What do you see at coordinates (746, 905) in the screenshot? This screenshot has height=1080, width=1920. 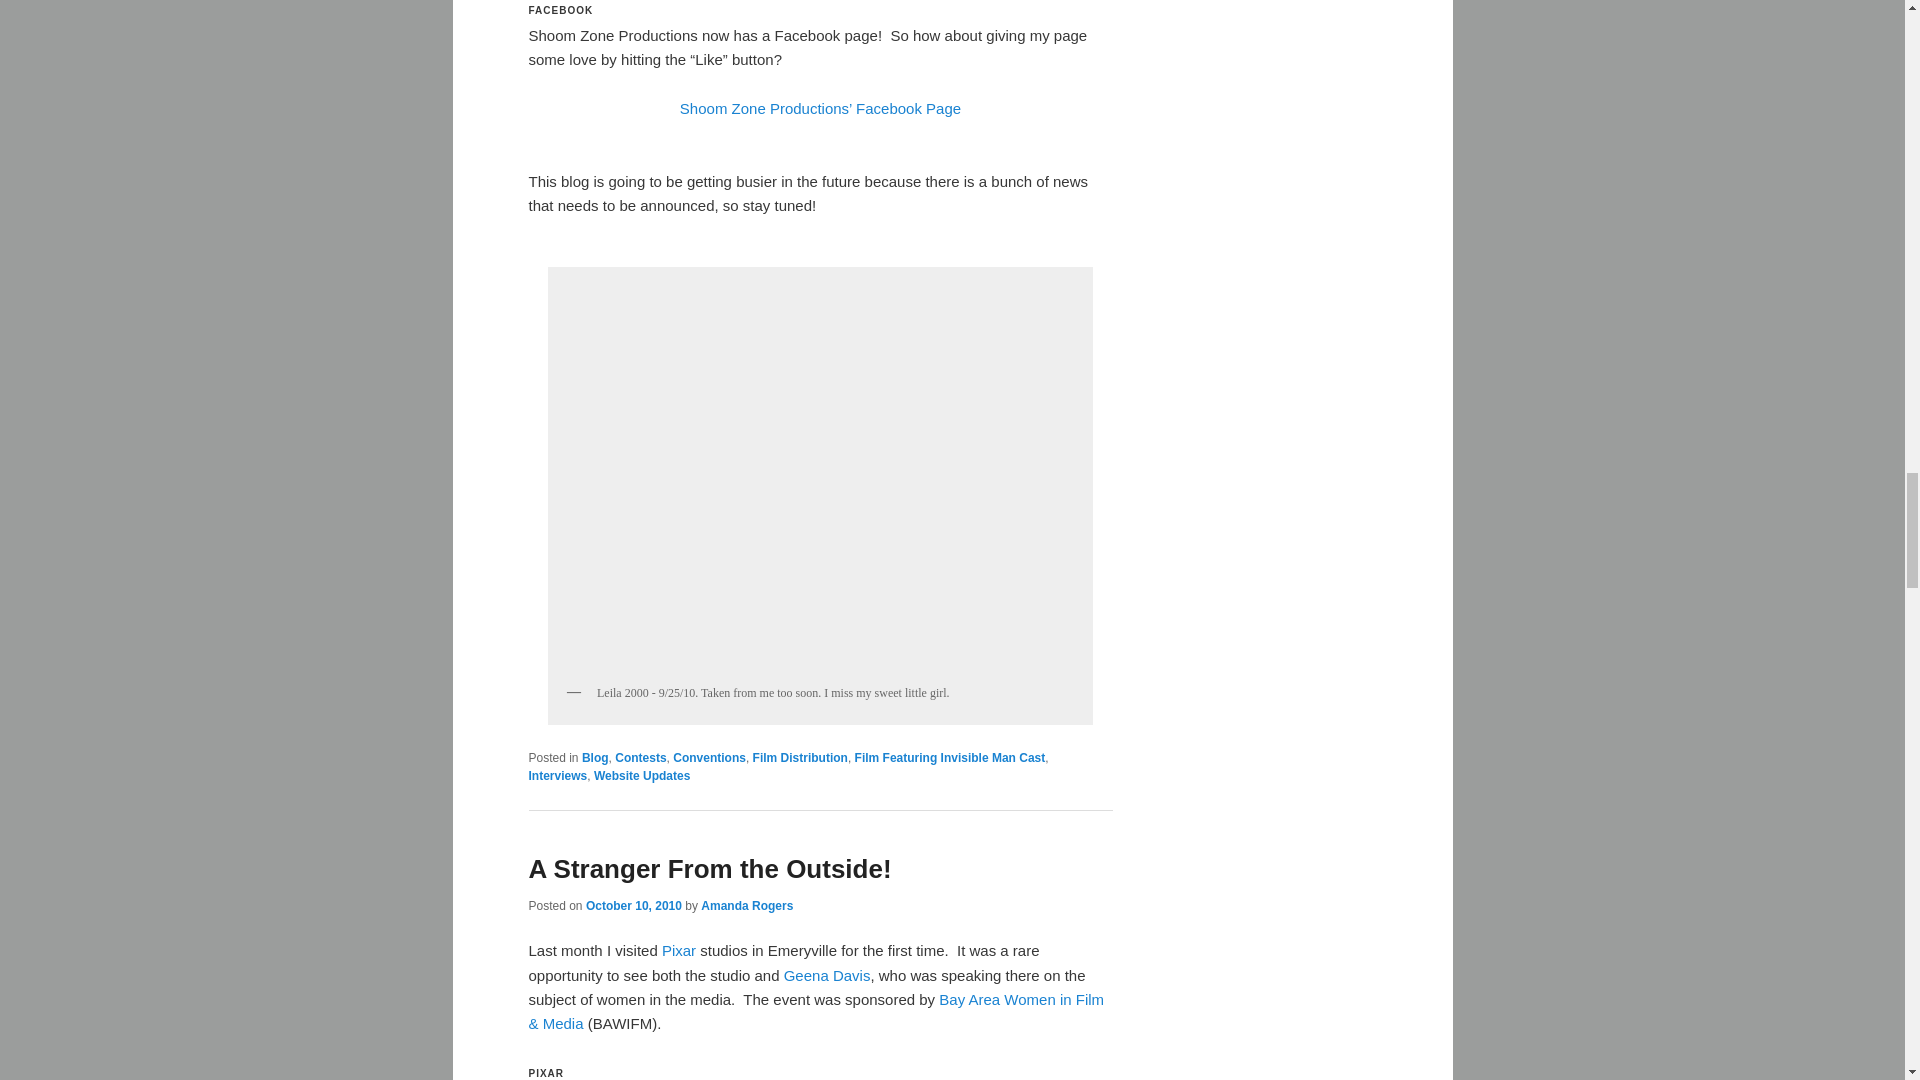 I see `View all posts by Amanda Rogers` at bounding box center [746, 905].